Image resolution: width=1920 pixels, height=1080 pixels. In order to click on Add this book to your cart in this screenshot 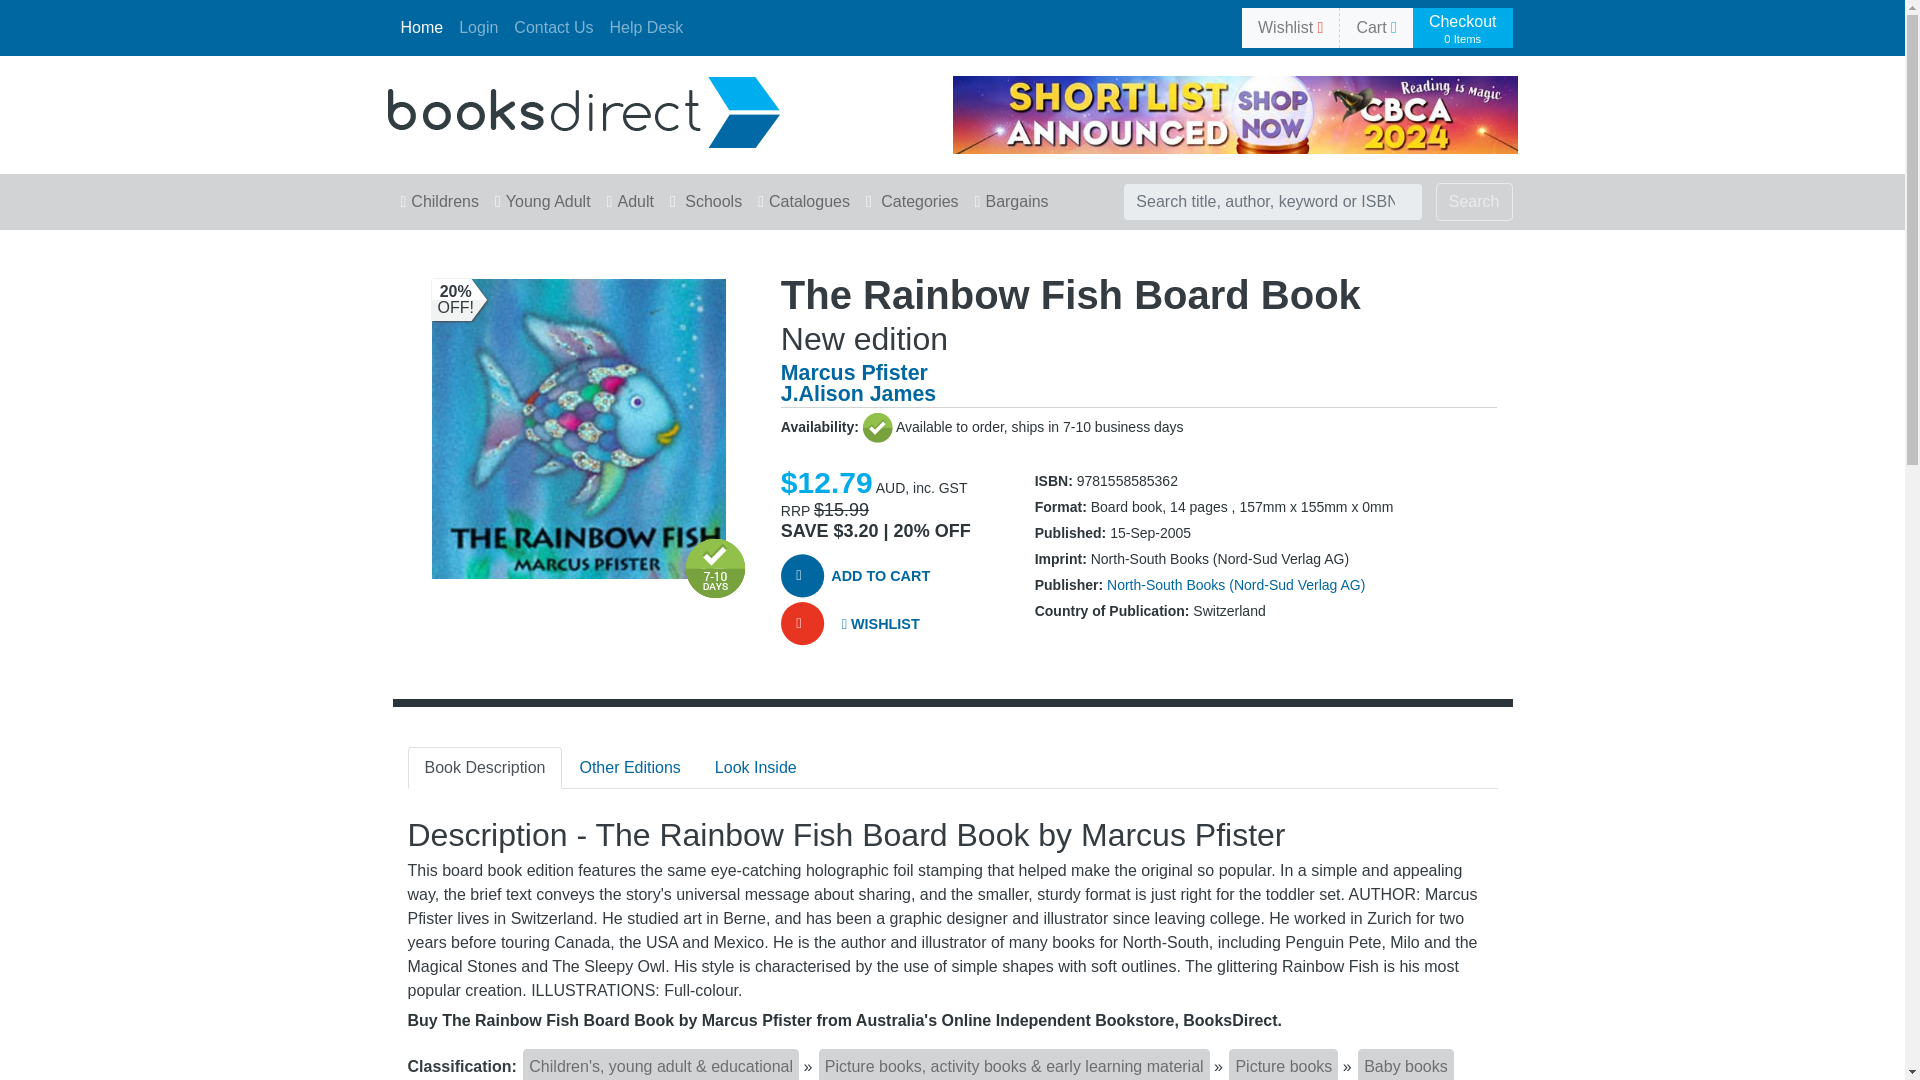, I will do `click(877, 578)`.